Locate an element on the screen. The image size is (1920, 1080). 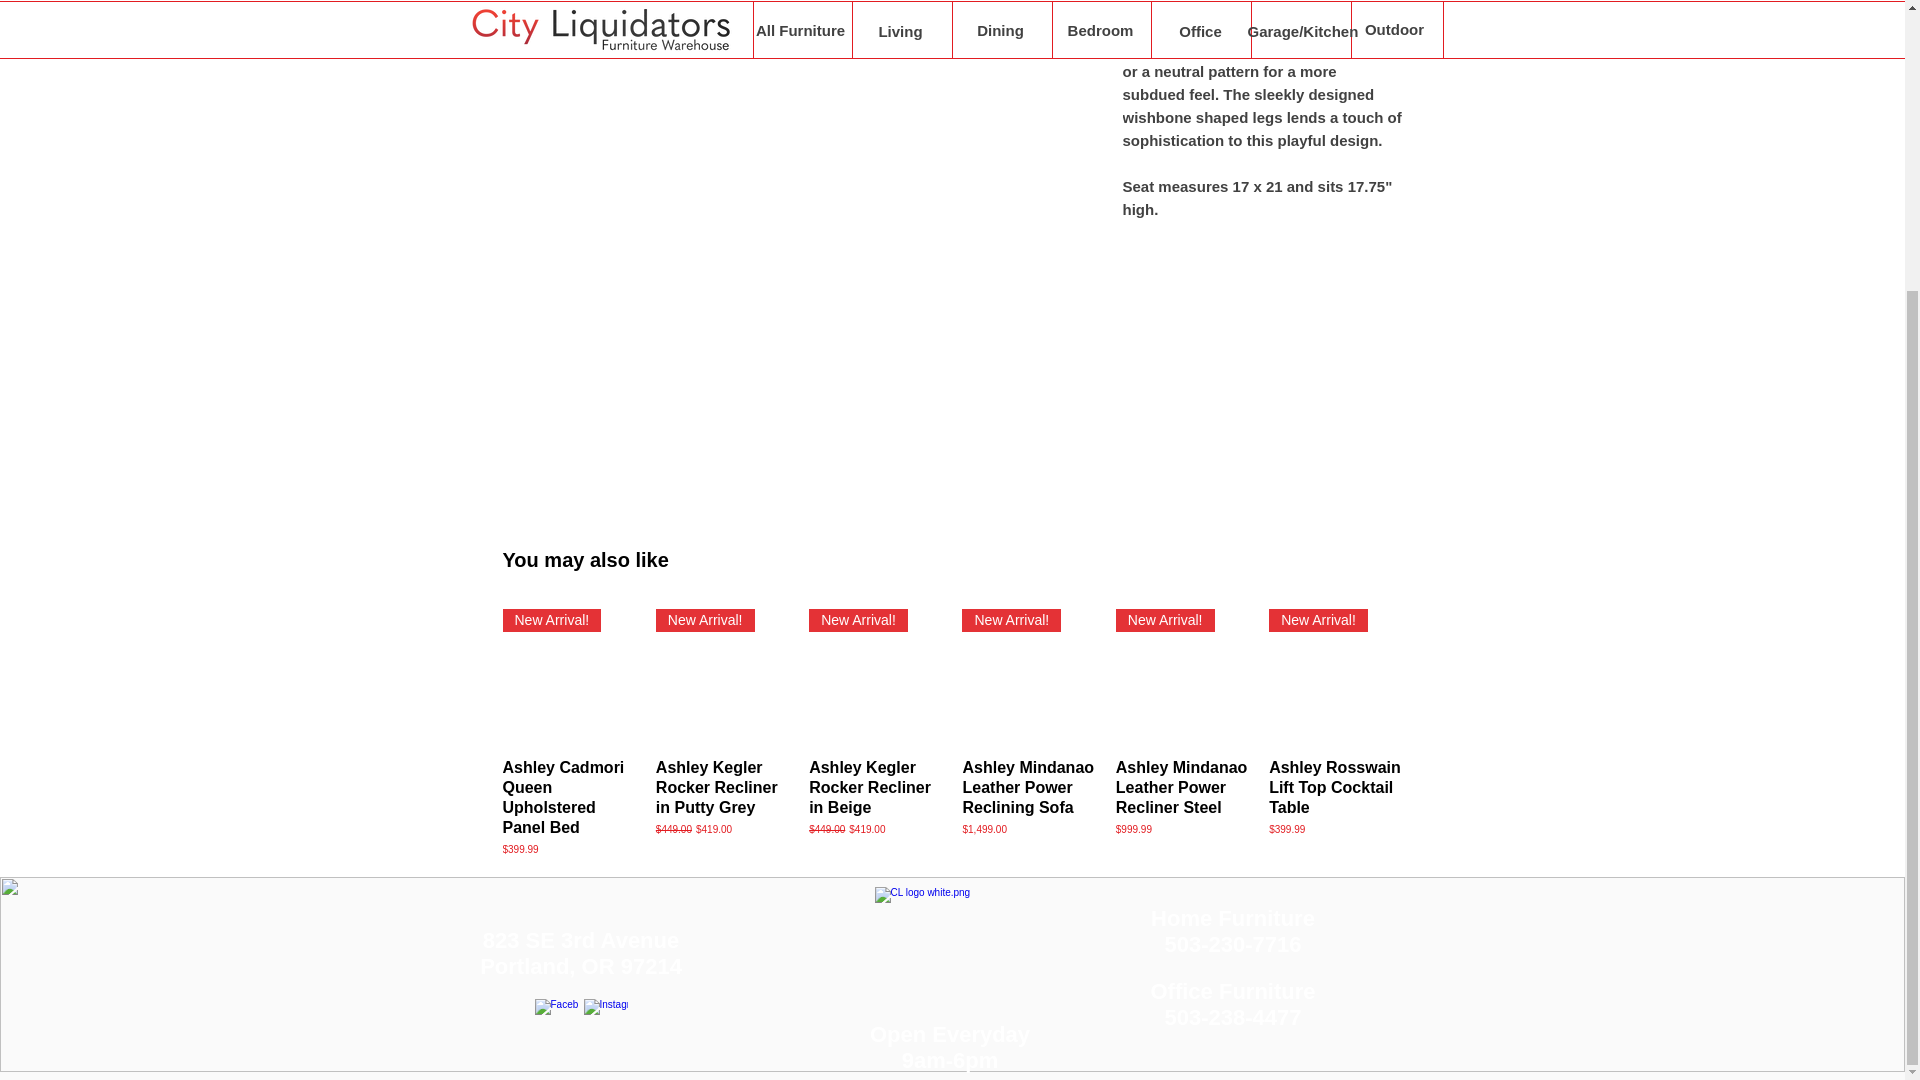
New Arrival! is located at coordinates (1335, 675).